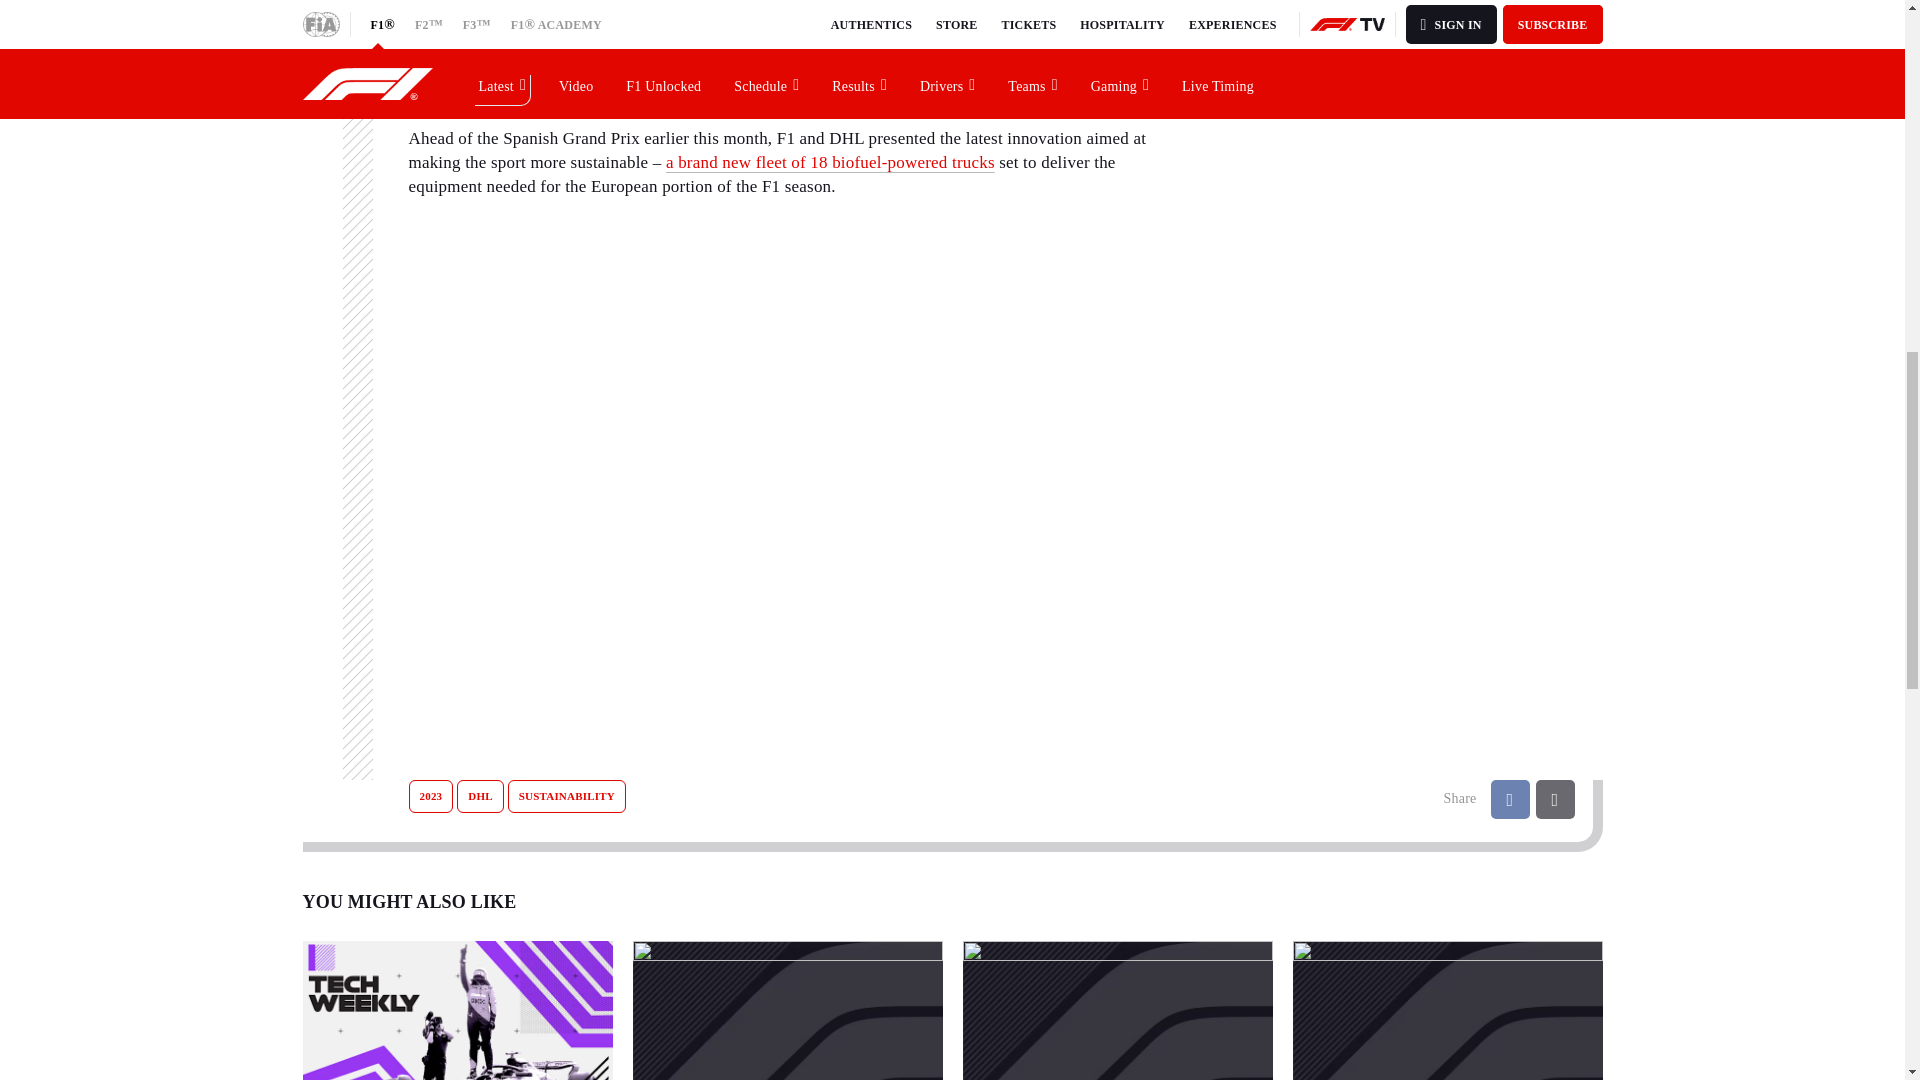 This screenshot has height=1080, width=1920. Describe the element at coordinates (830, 162) in the screenshot. I see `a brand new fleet of 18 biofuel-powered trucks` at that location.